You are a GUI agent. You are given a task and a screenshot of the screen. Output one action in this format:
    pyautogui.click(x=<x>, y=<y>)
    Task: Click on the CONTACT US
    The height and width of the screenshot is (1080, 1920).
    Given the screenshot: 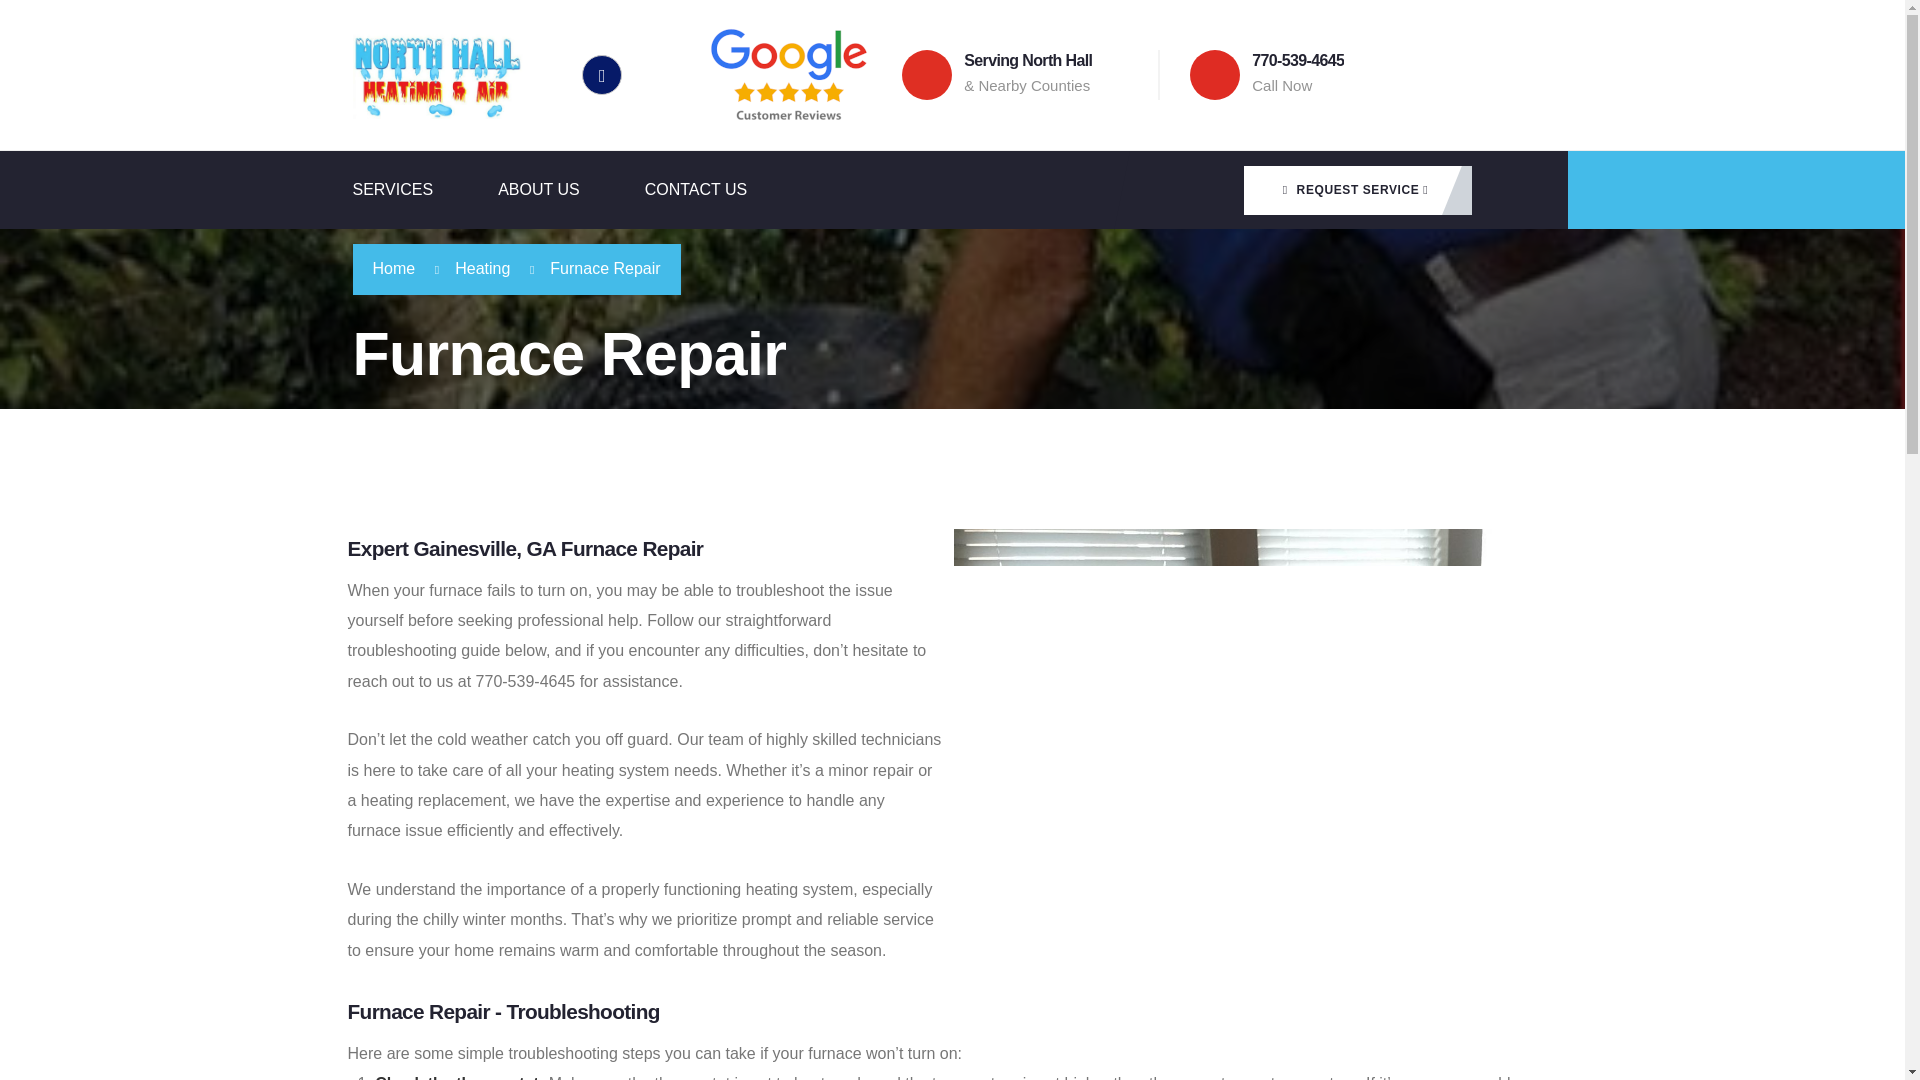 What is the action you would take?
    pyautogui.click(x=728, y=190)
    